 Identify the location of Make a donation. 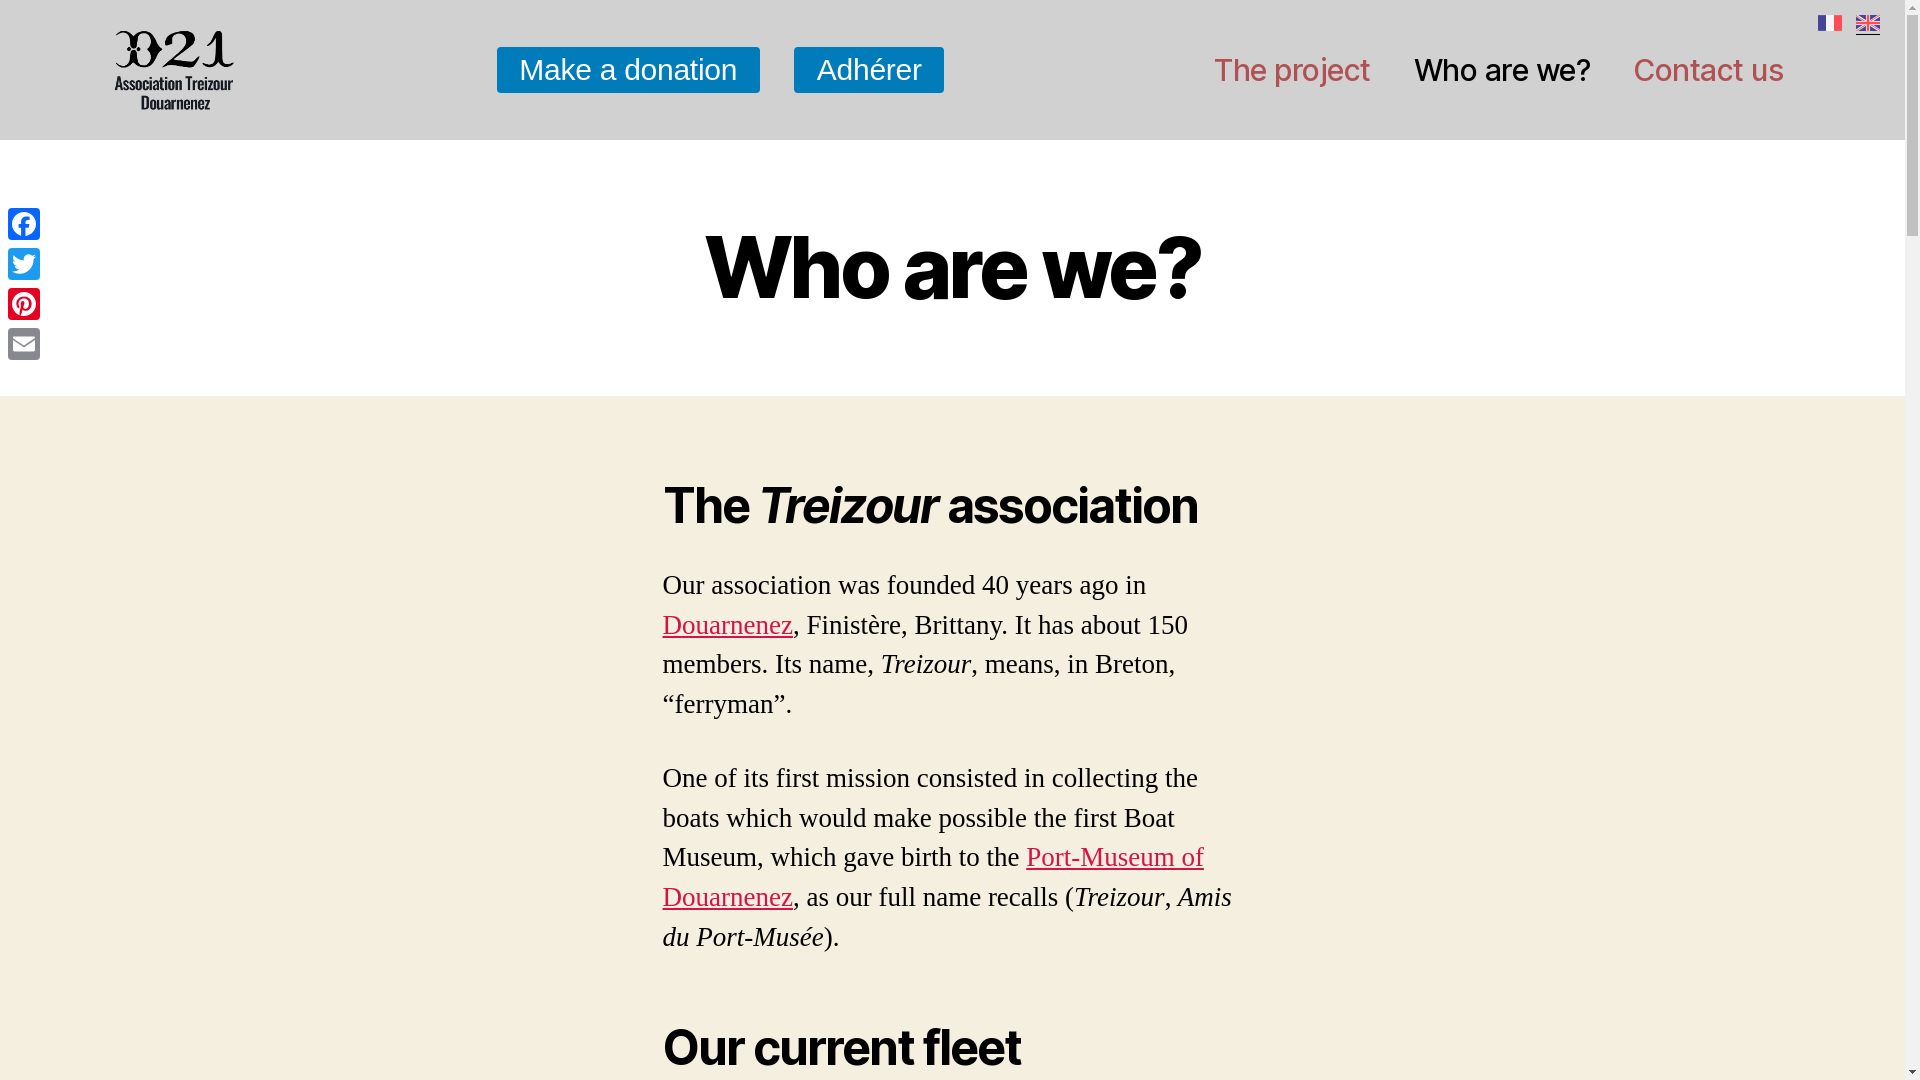
(628, 70).